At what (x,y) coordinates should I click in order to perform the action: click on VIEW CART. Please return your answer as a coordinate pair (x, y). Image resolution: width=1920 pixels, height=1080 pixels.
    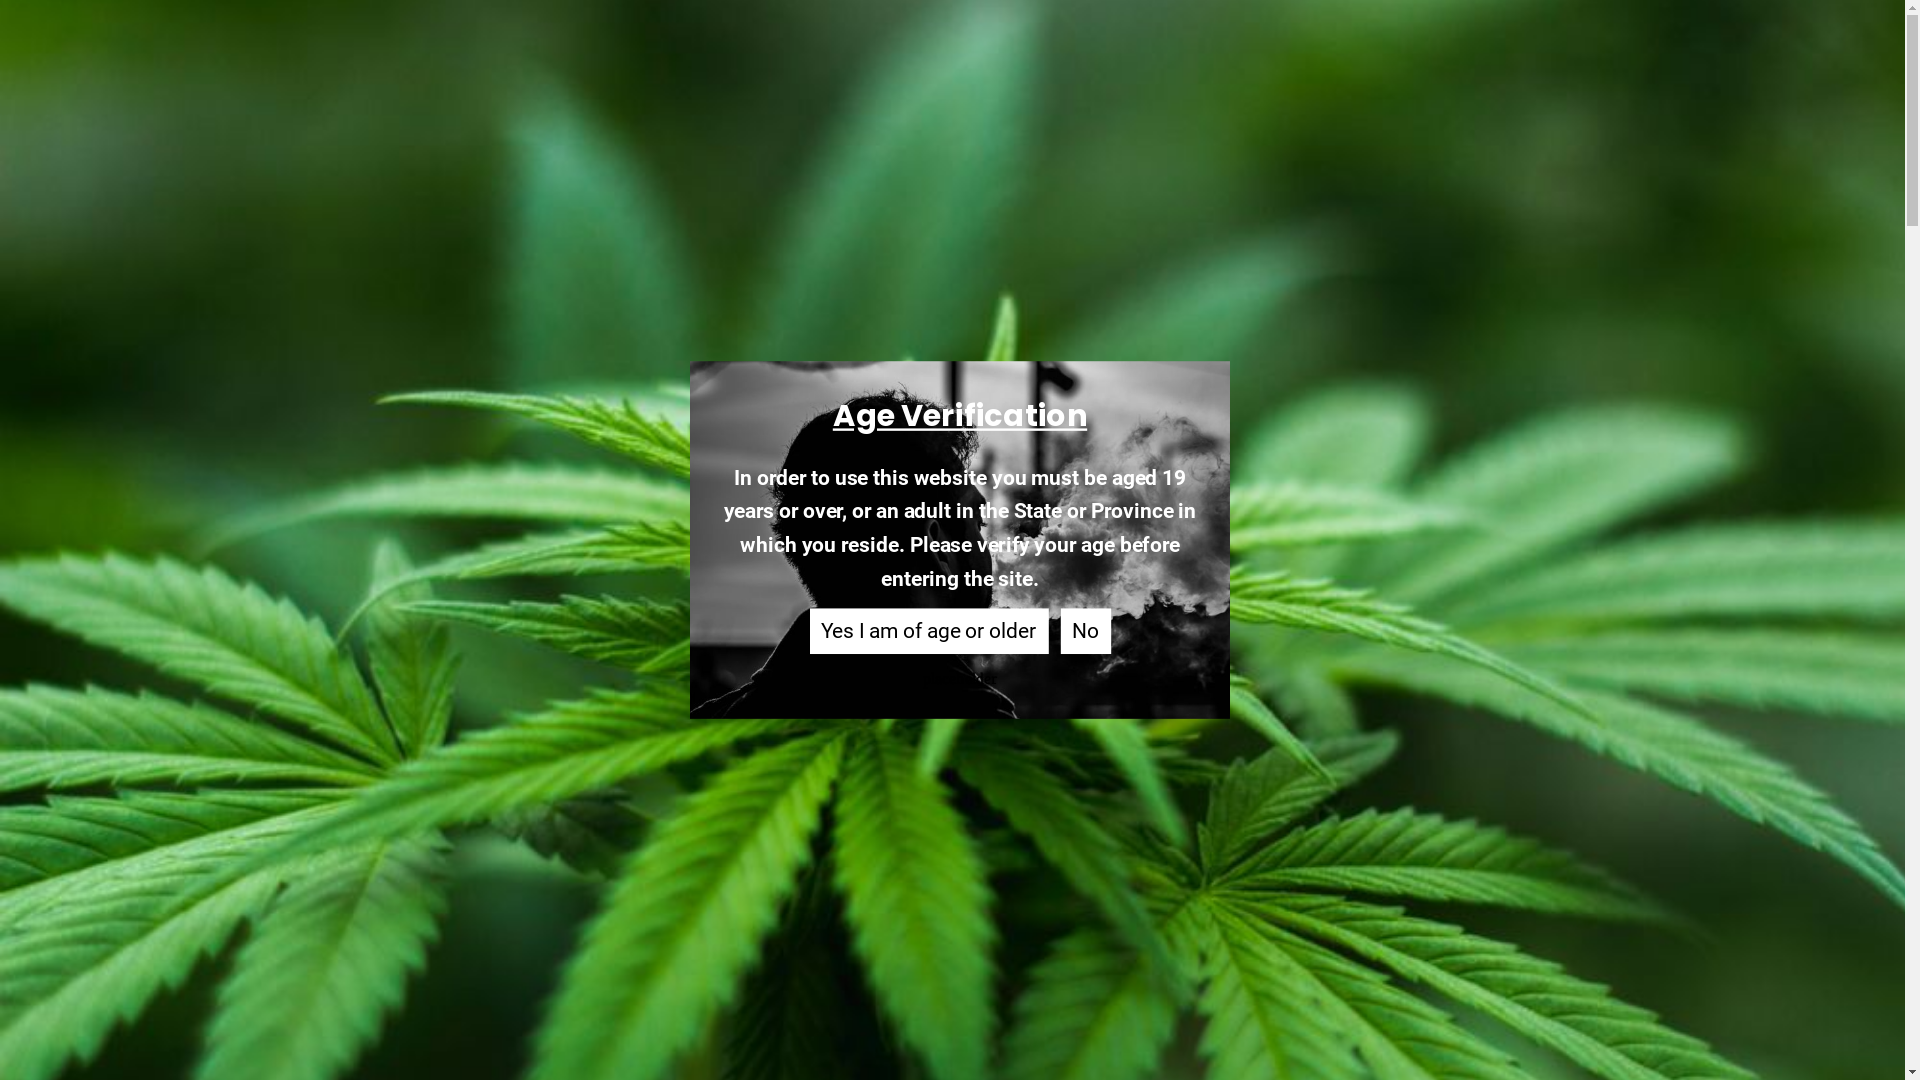
    Looking at the image, I should click on (1397, 30).